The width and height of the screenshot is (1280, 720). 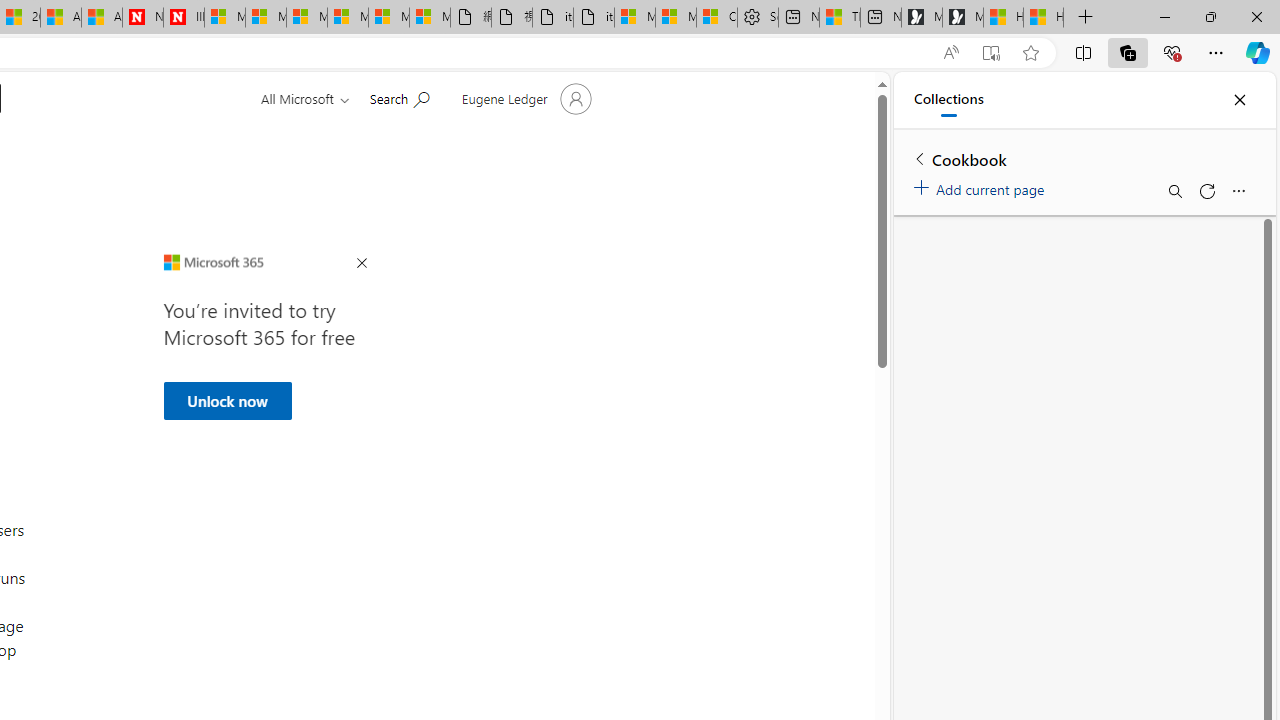 I want to click on Illness news & latest pictures from Newsweek.com, so click(x=183, y=18).